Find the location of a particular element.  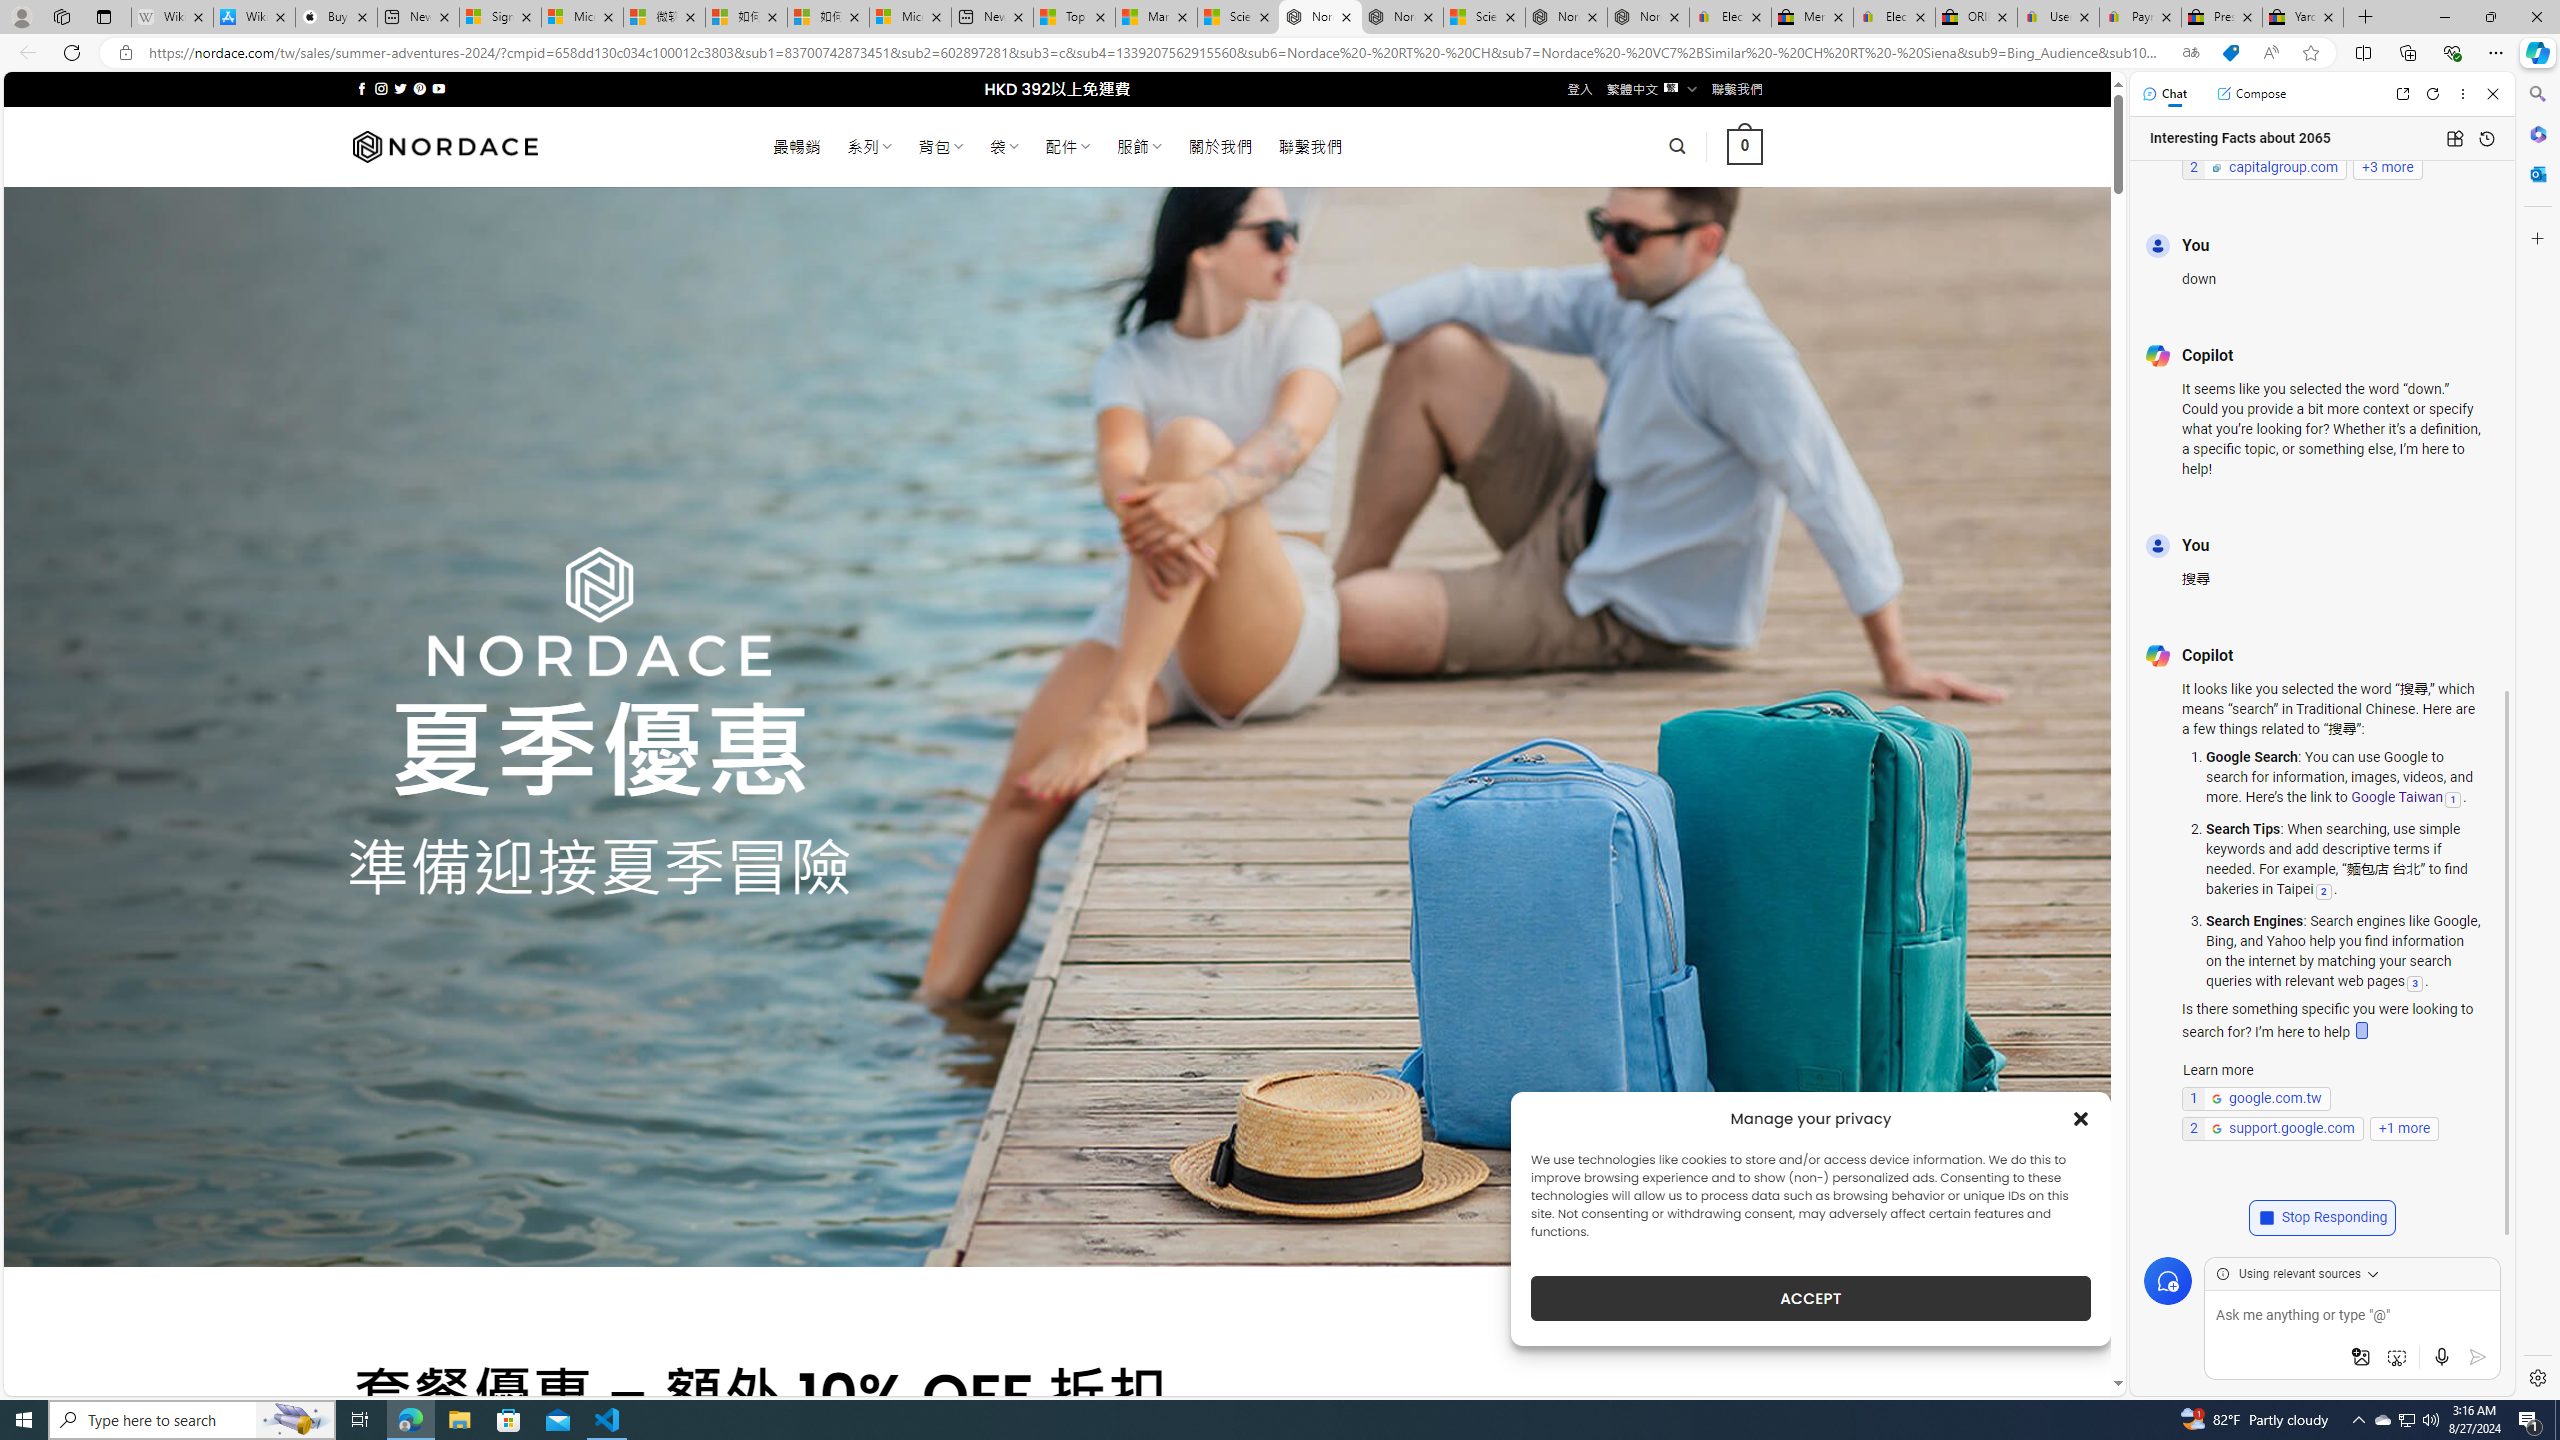

Follow on Instagram is located at coordinates (381, 88).